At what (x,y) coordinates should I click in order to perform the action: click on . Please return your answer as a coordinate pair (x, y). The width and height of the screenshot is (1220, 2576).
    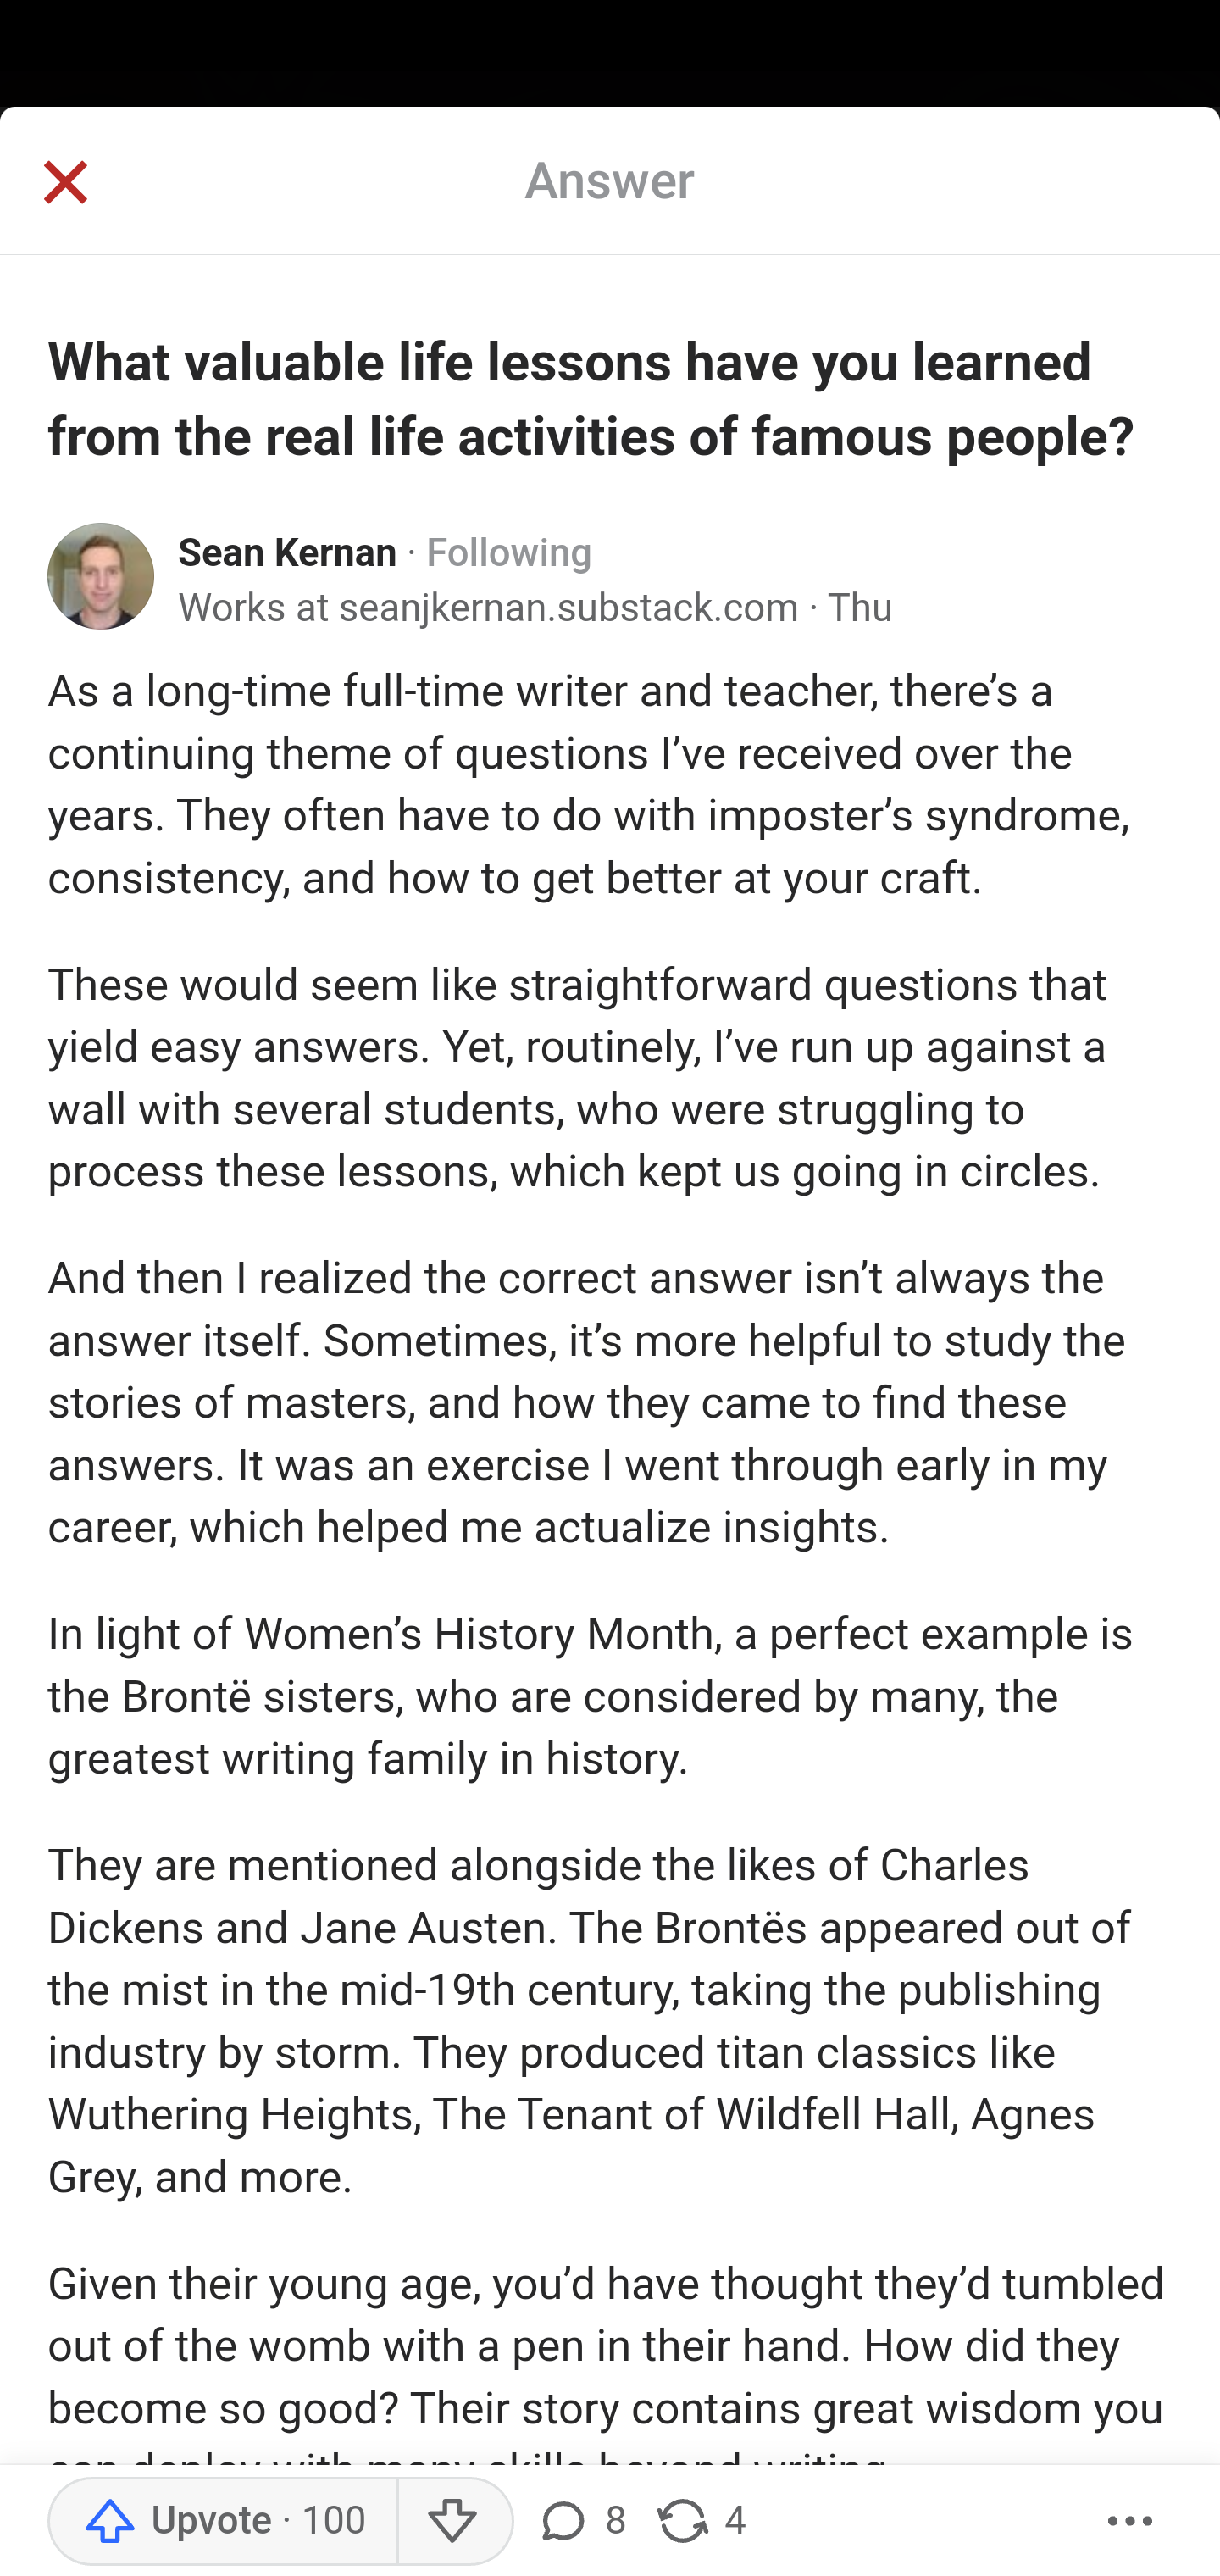
    Looking at the image, I should click on (64, 185).